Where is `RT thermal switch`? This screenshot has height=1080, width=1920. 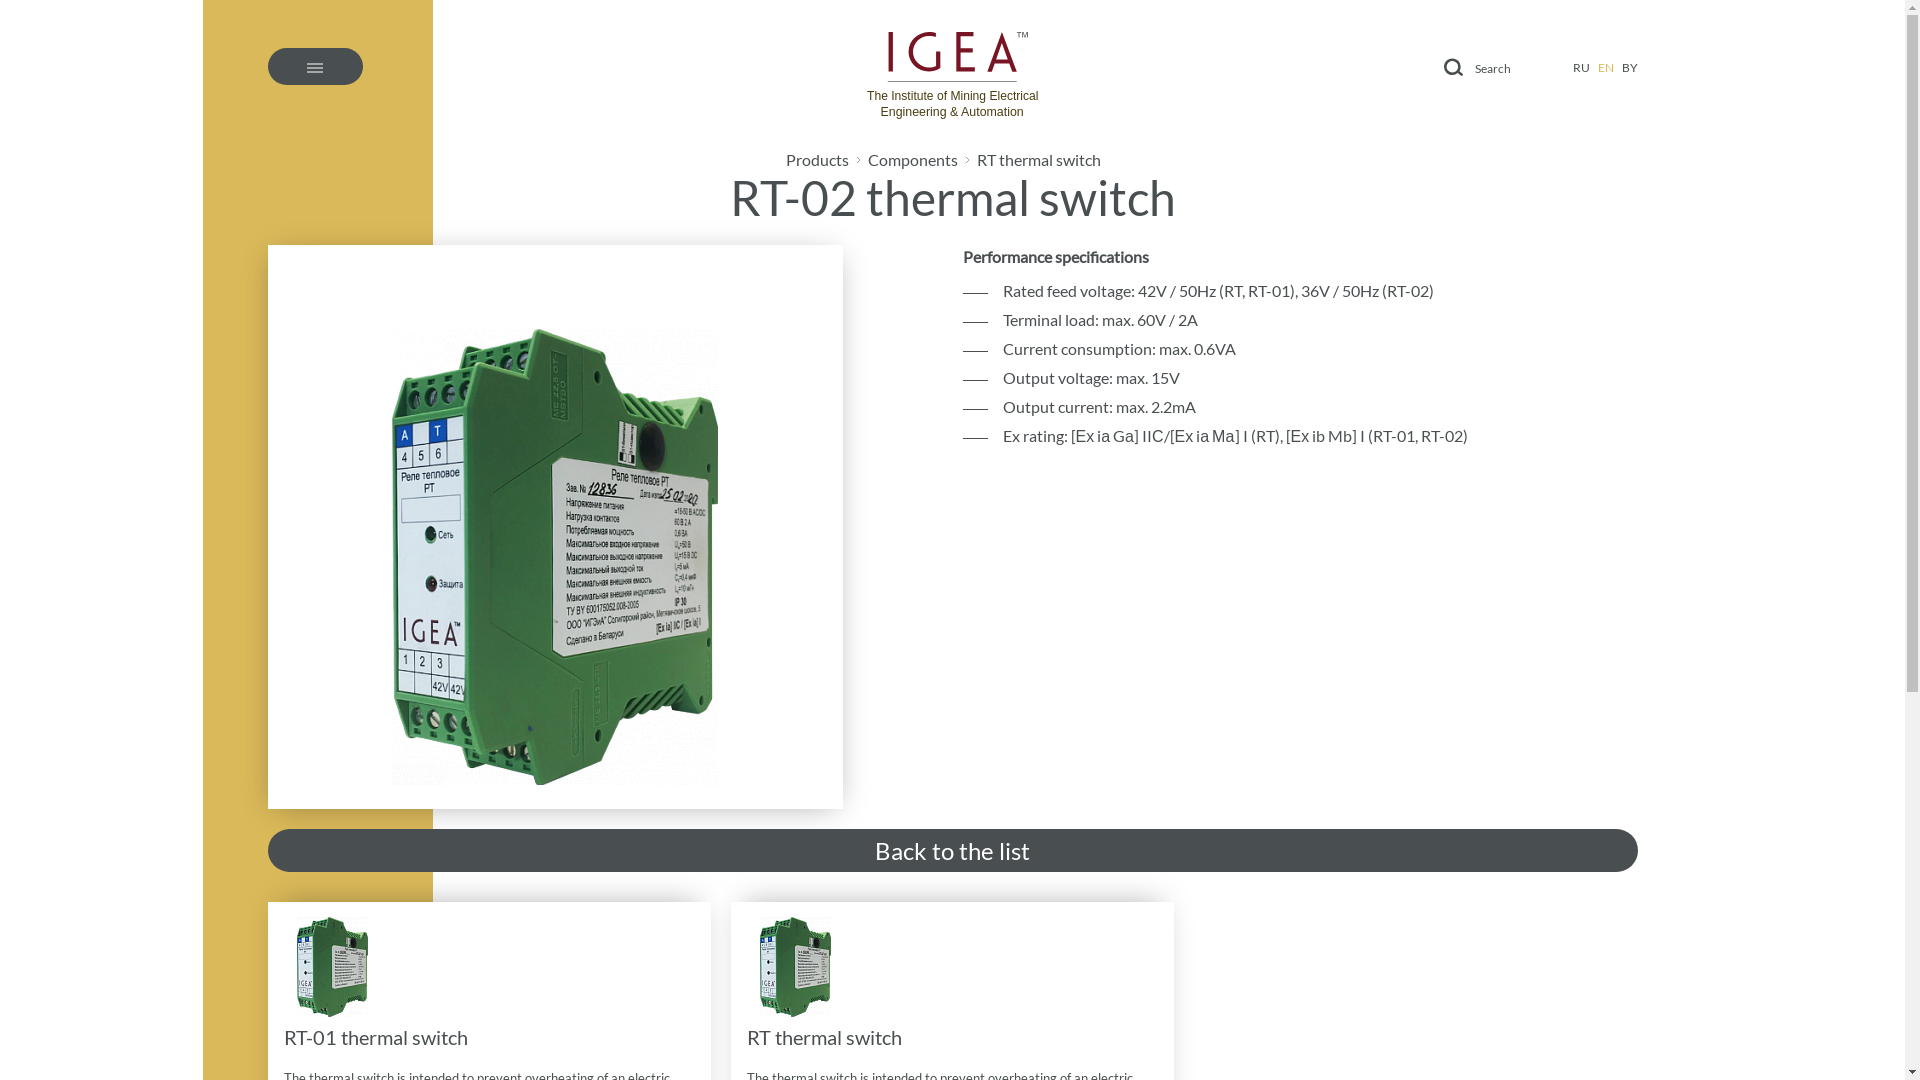 RT thermal switch is located at coordinates (1038, 160).